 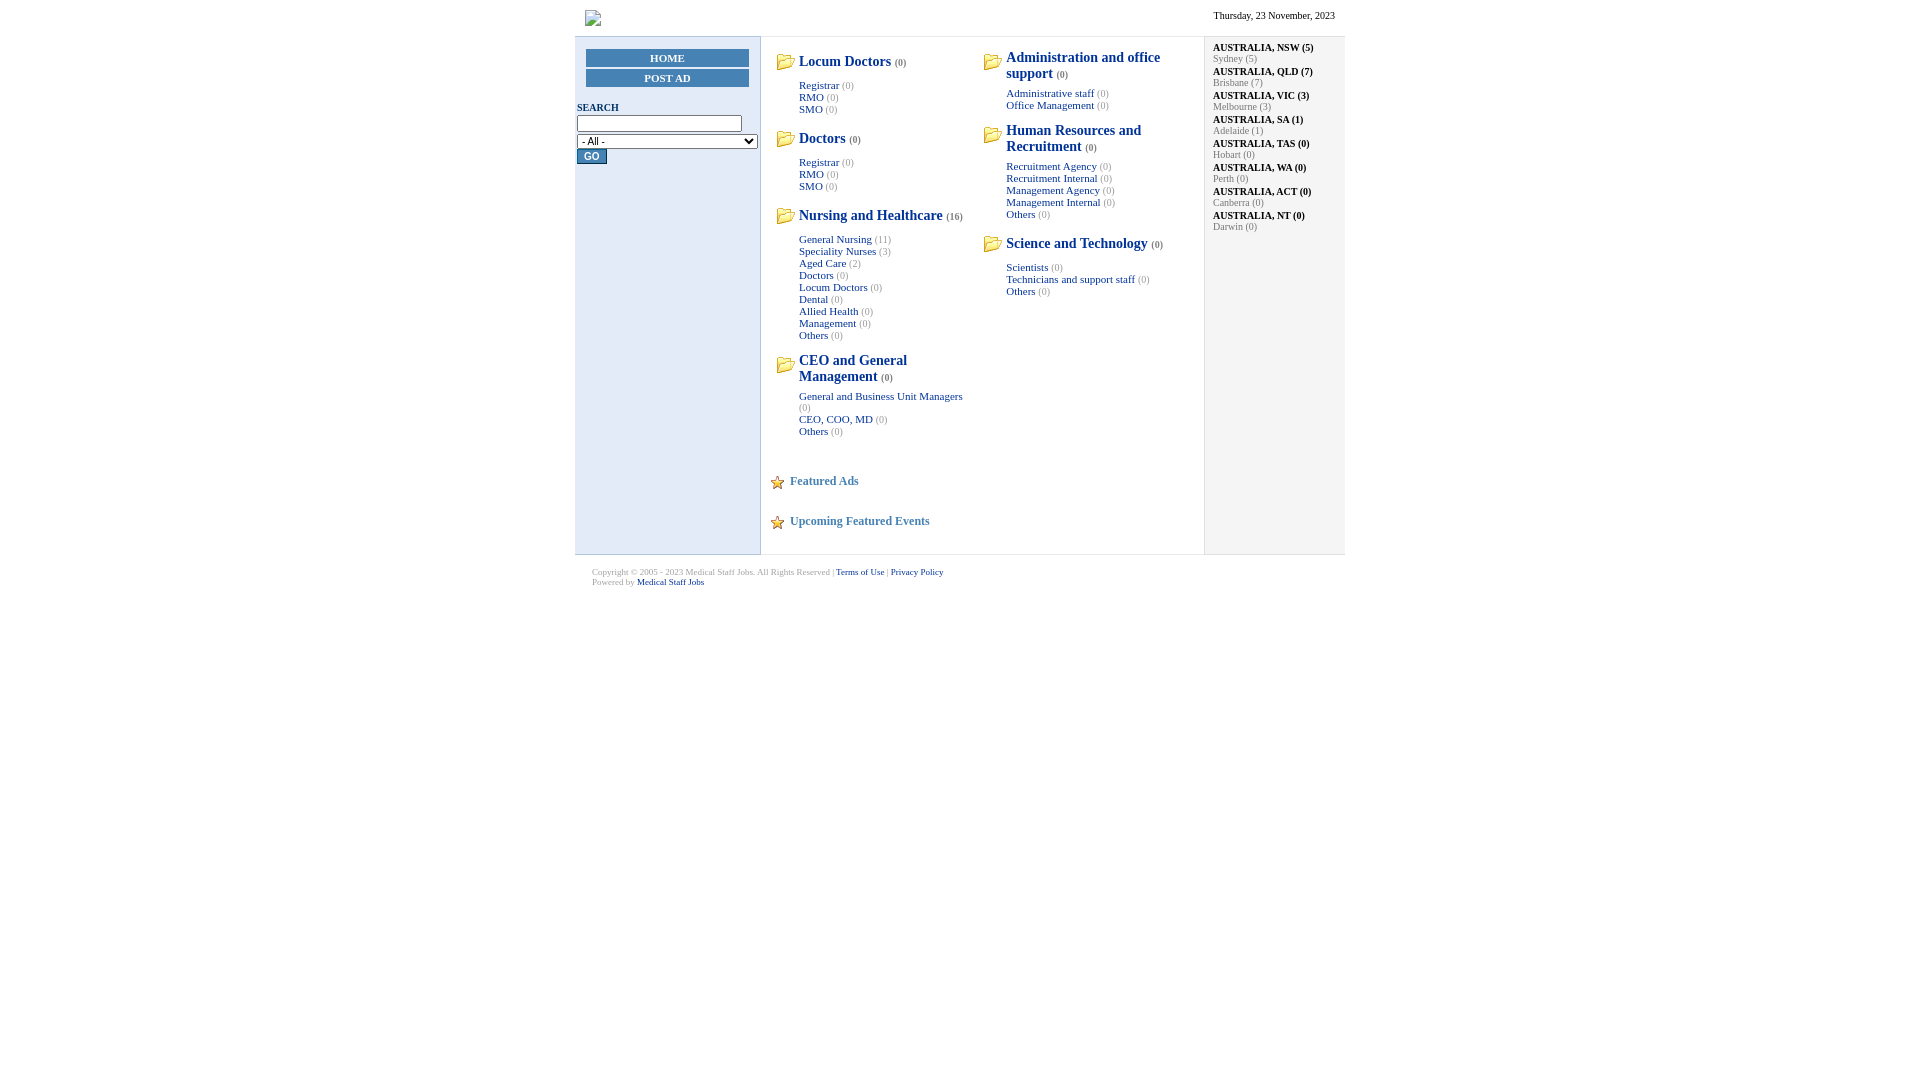 I want to click on Registrar, so click(x=819, y=85).